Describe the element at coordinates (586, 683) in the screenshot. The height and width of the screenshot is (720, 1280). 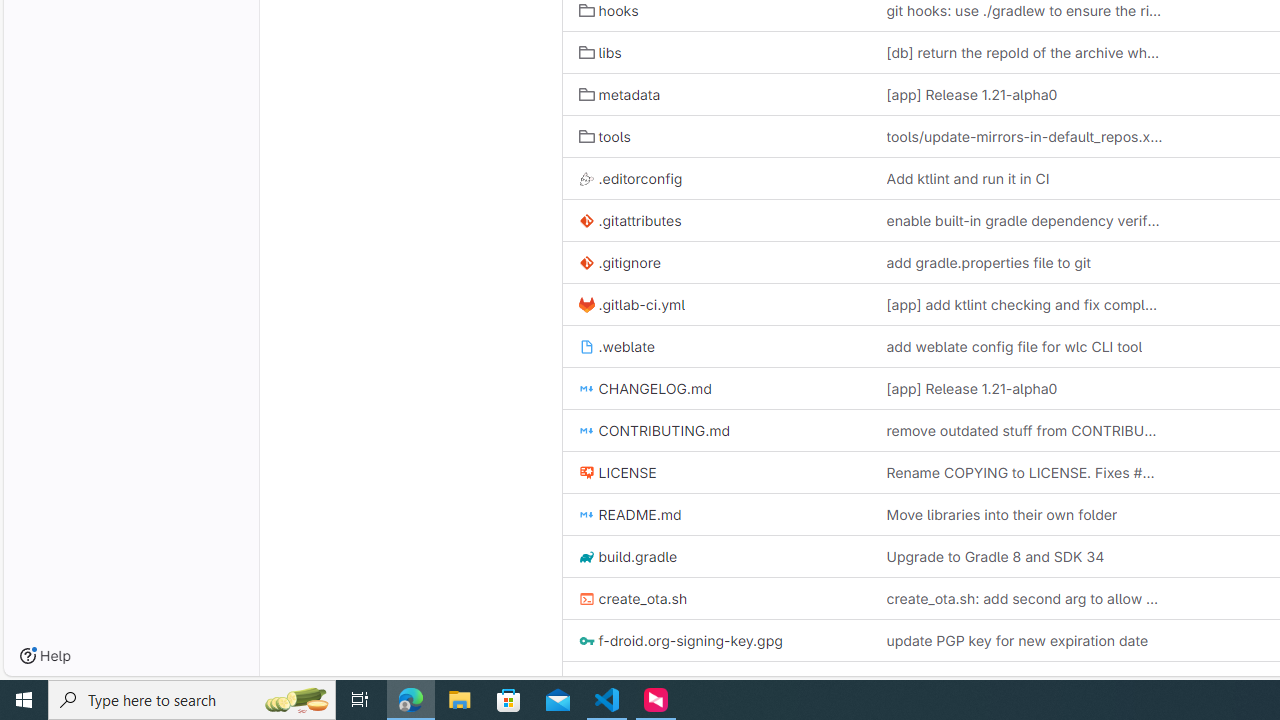
I see `Class: s16 position-relative file-icon` at that location.